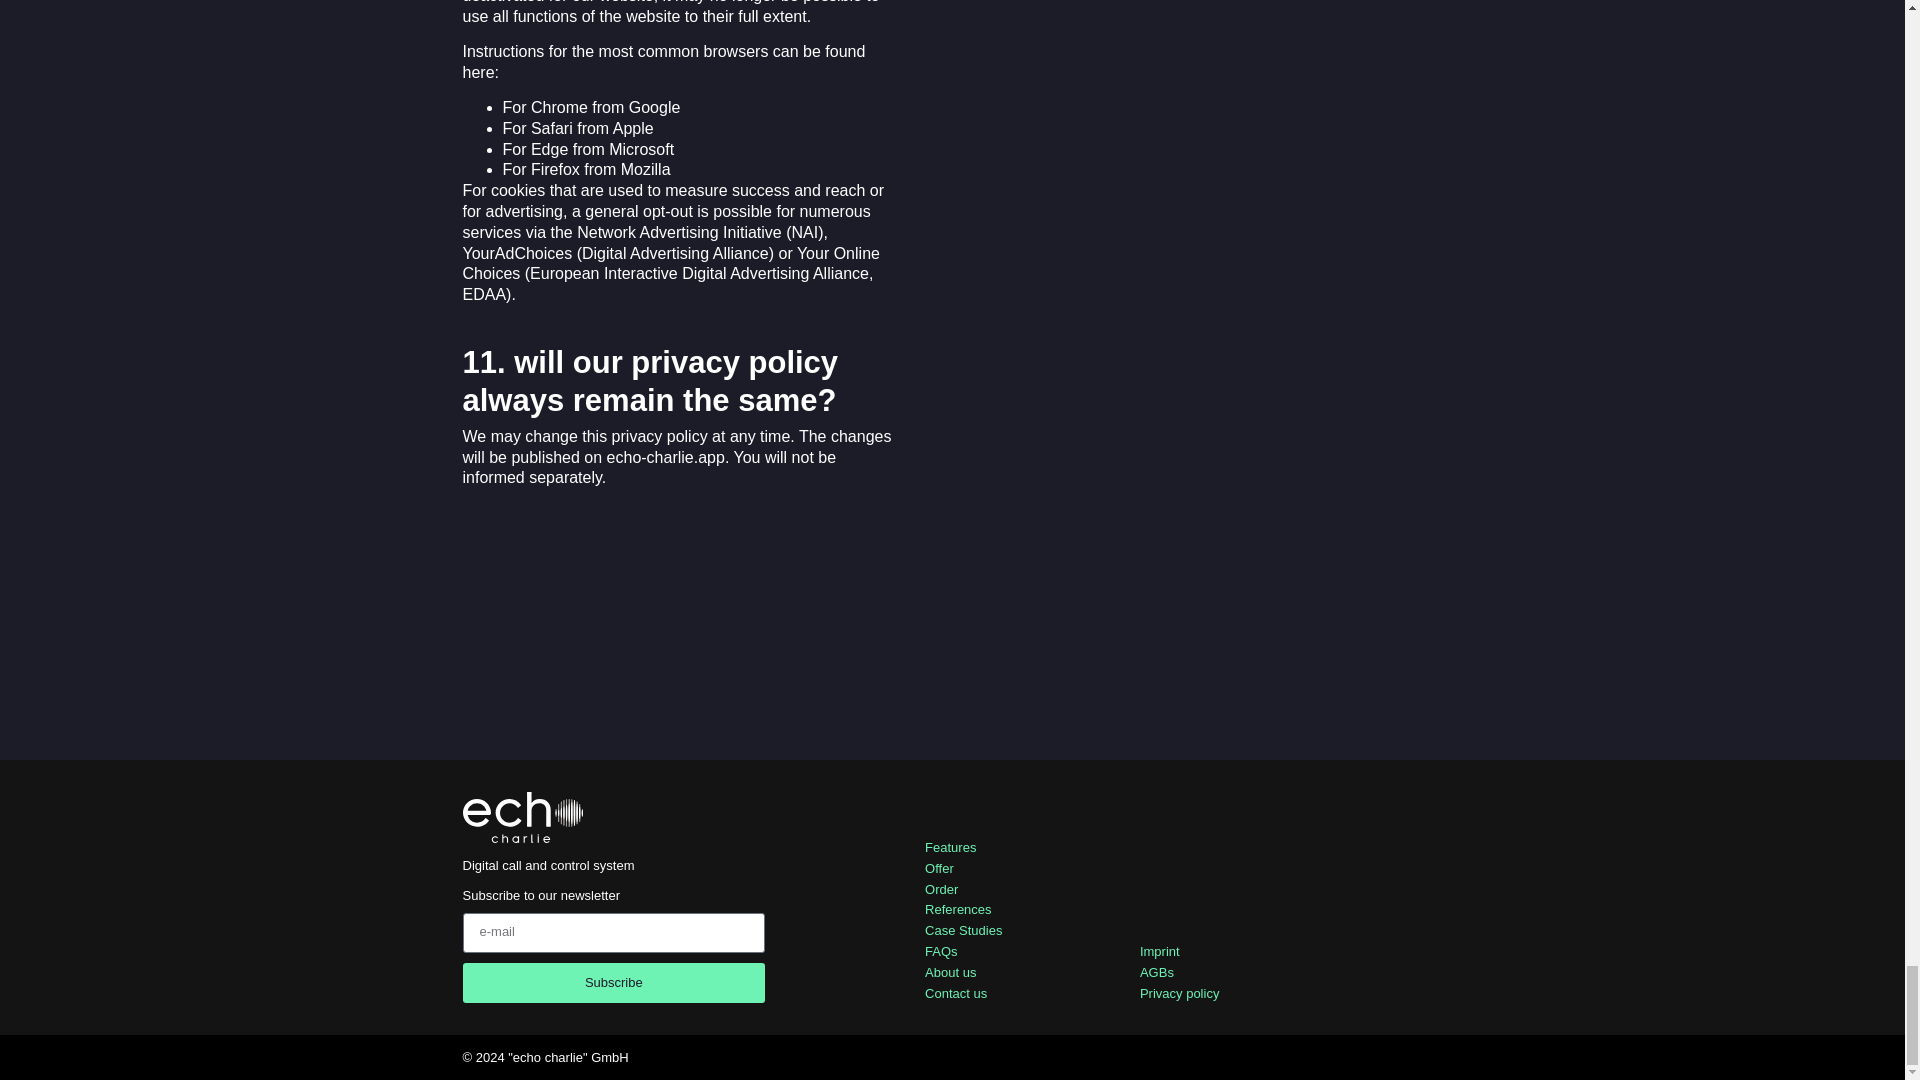  What do you see at coordinates (1016, 973) in the screenshot?
I see `About us` at bounding box center [1016, 973].